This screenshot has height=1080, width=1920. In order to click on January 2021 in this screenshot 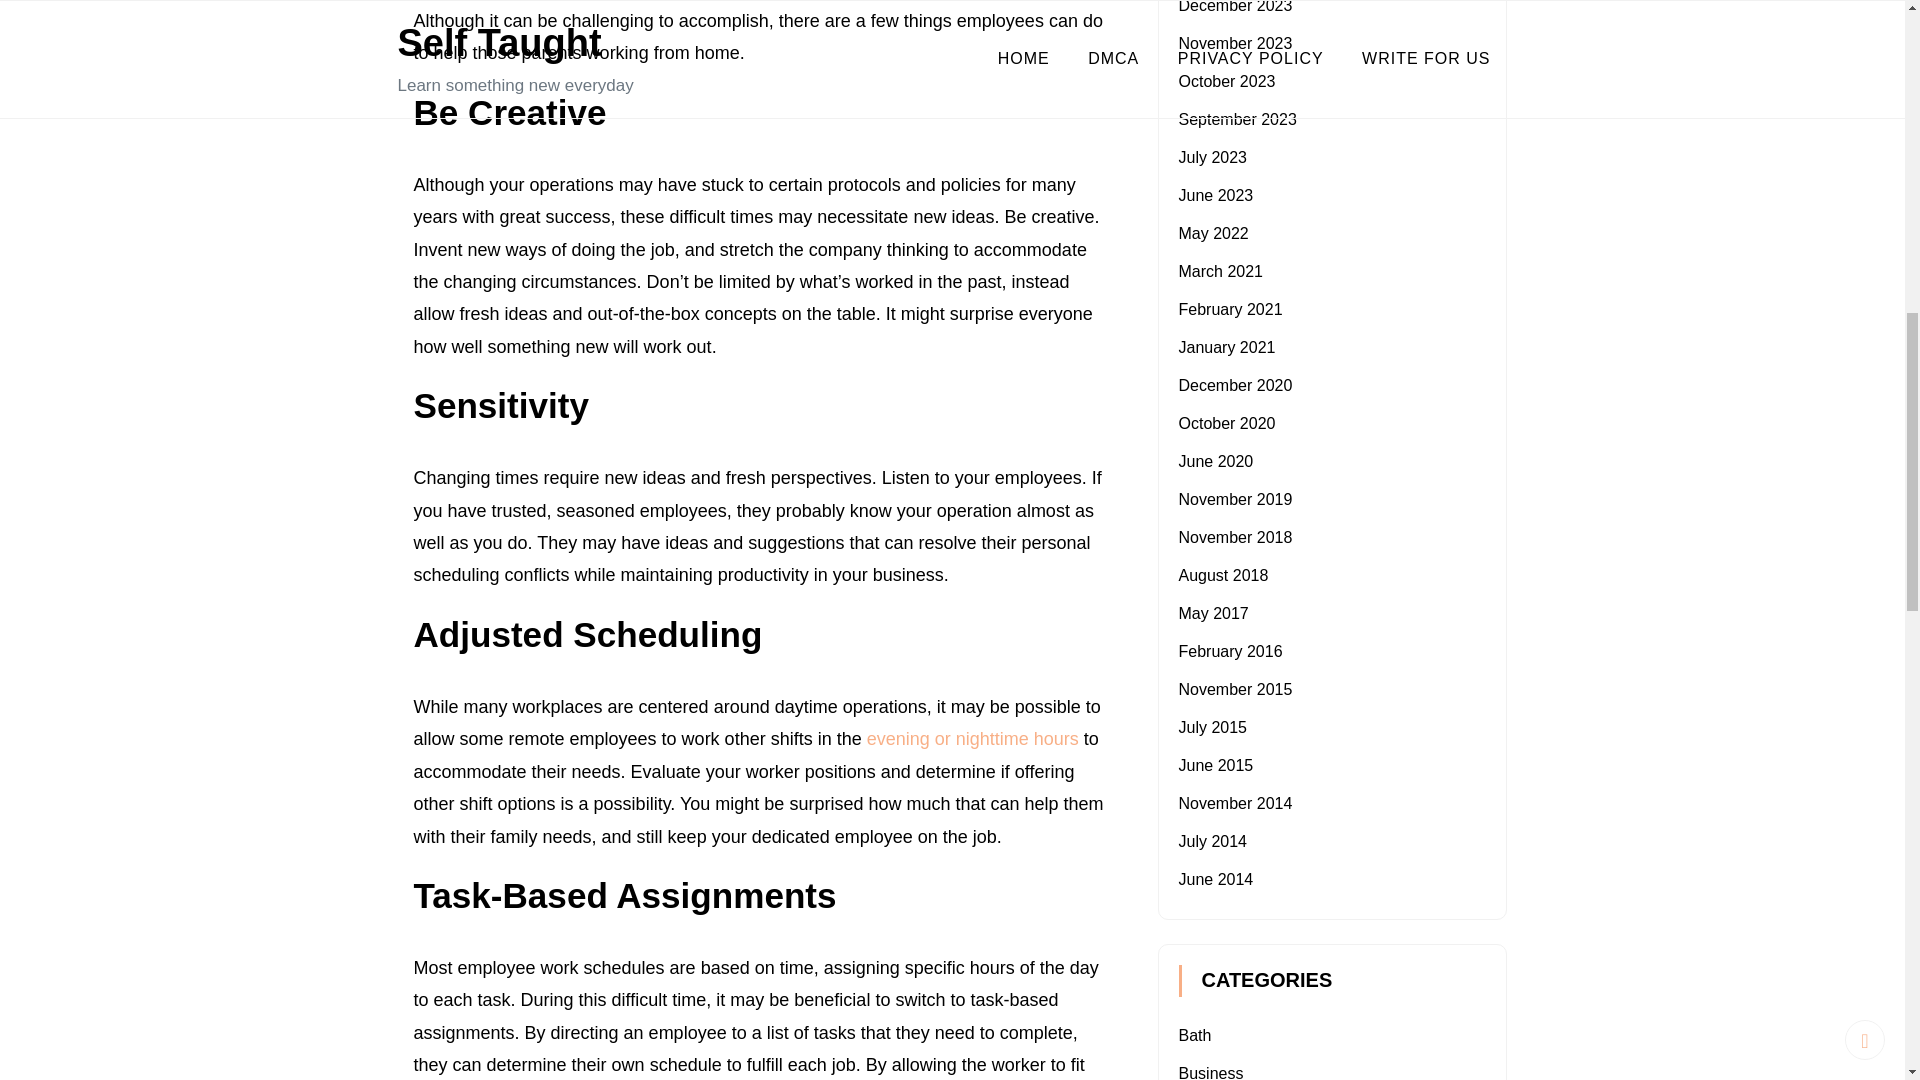, I will do `click(1226, 348)`.